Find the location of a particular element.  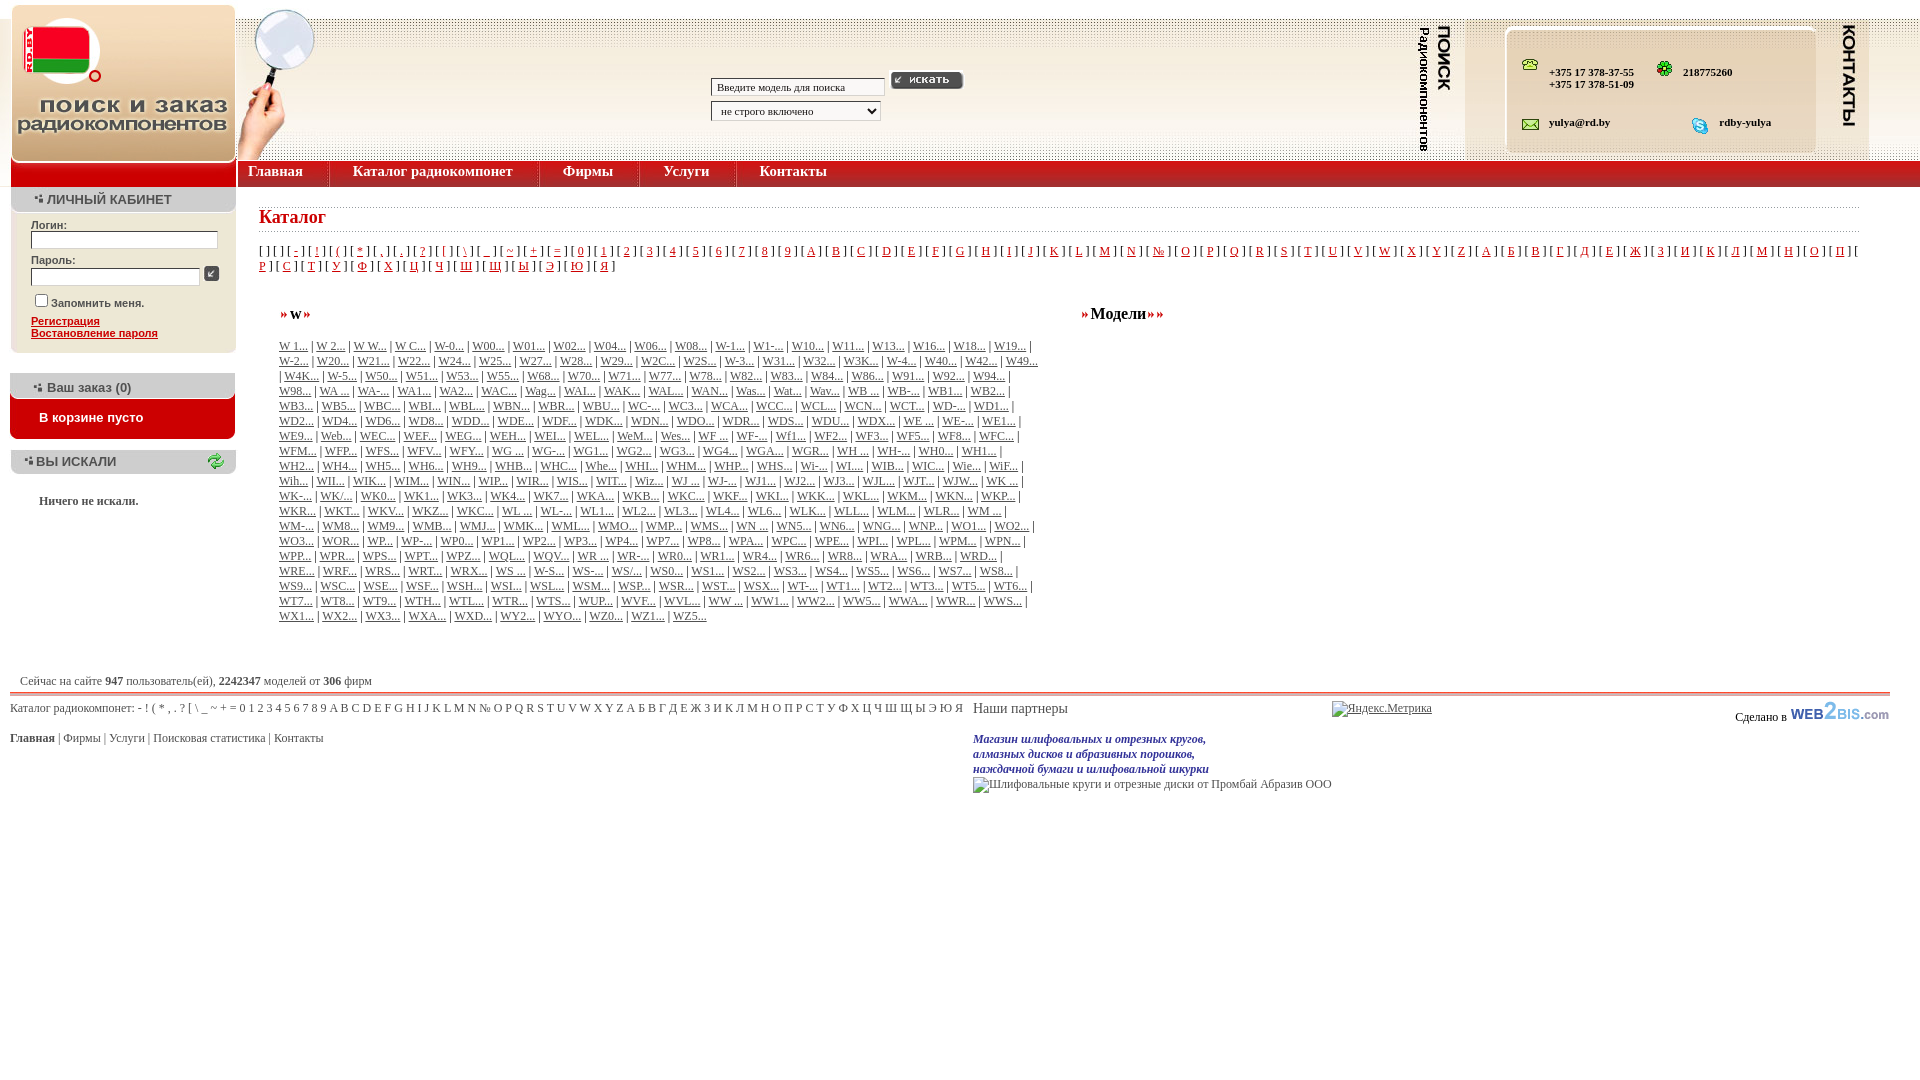

WA2... is located at coordinates (456, 391).